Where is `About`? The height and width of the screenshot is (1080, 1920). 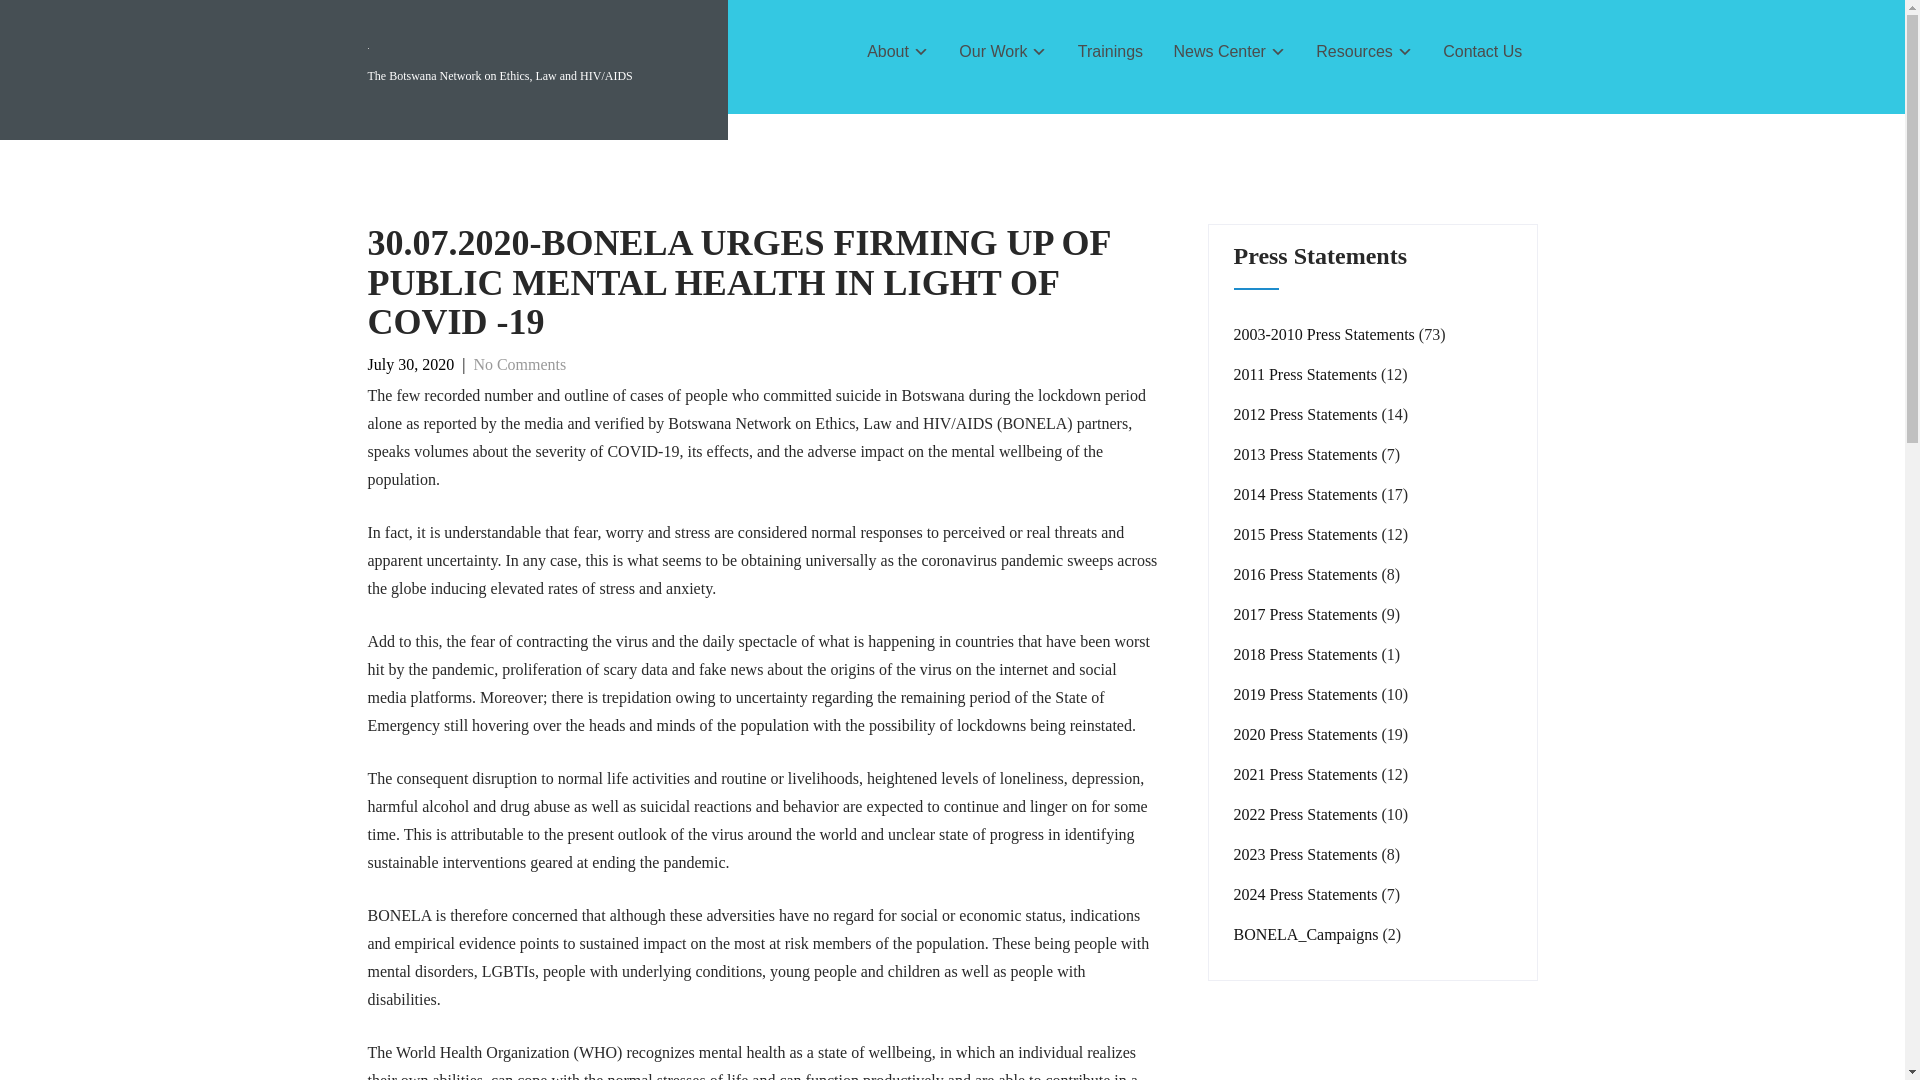
About is located at coordinates (898, 52).